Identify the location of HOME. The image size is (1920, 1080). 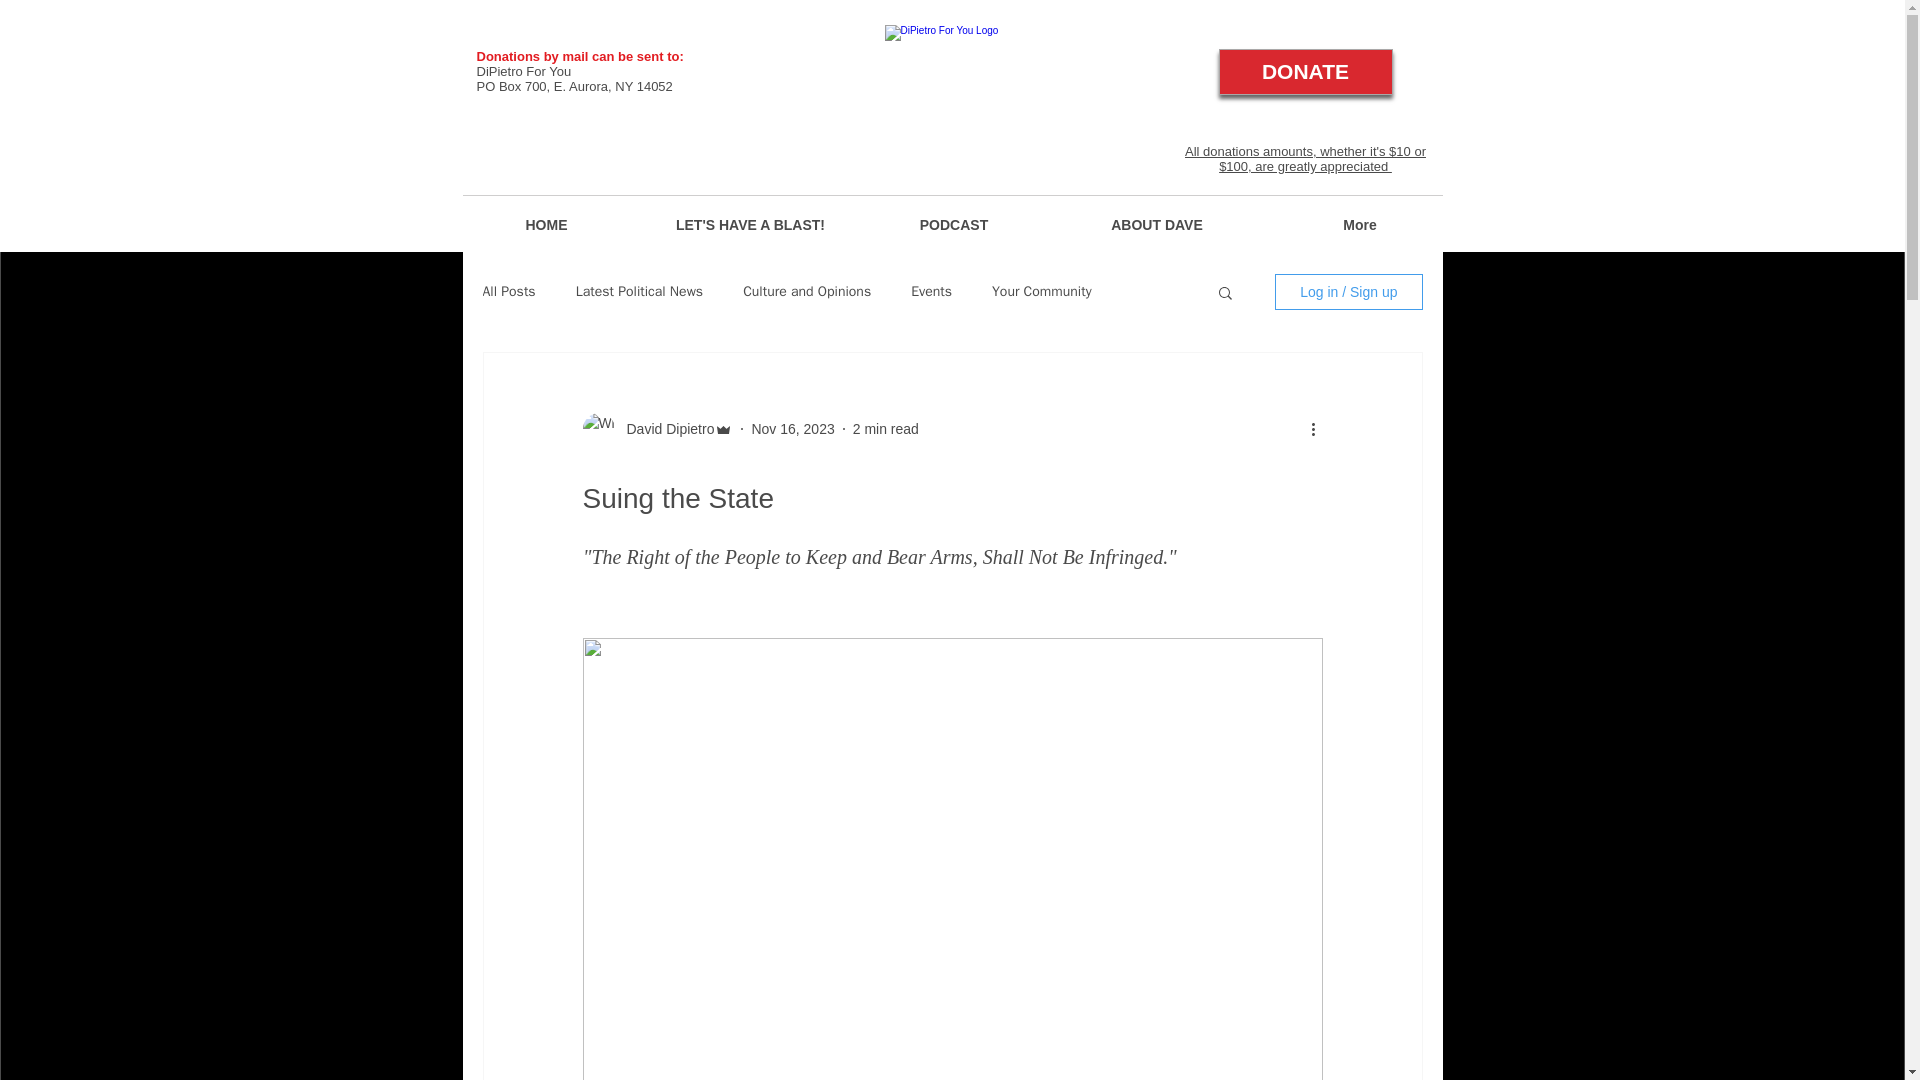
(546, 224).